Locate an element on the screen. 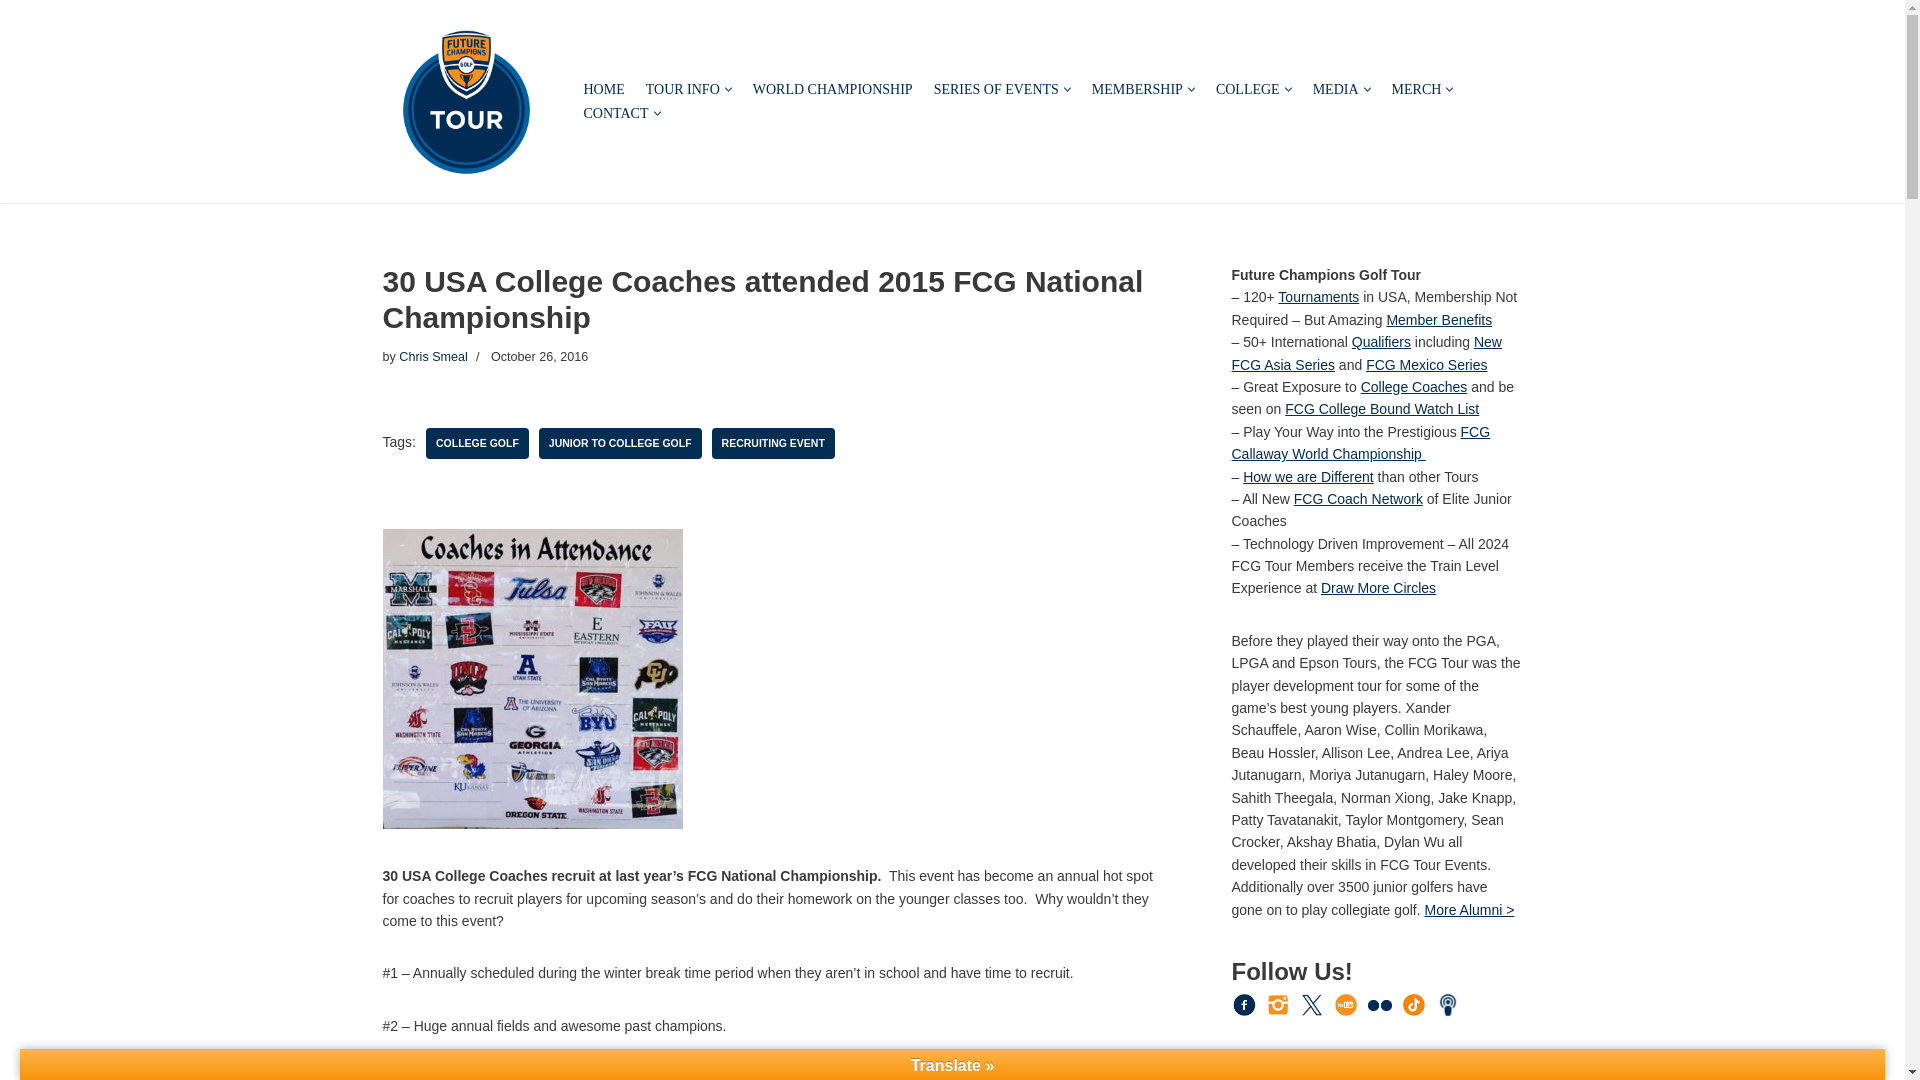 This screenshot has height=1080, width=1920. Follow Us on Facebook is located at coordinates (1244, 1004).